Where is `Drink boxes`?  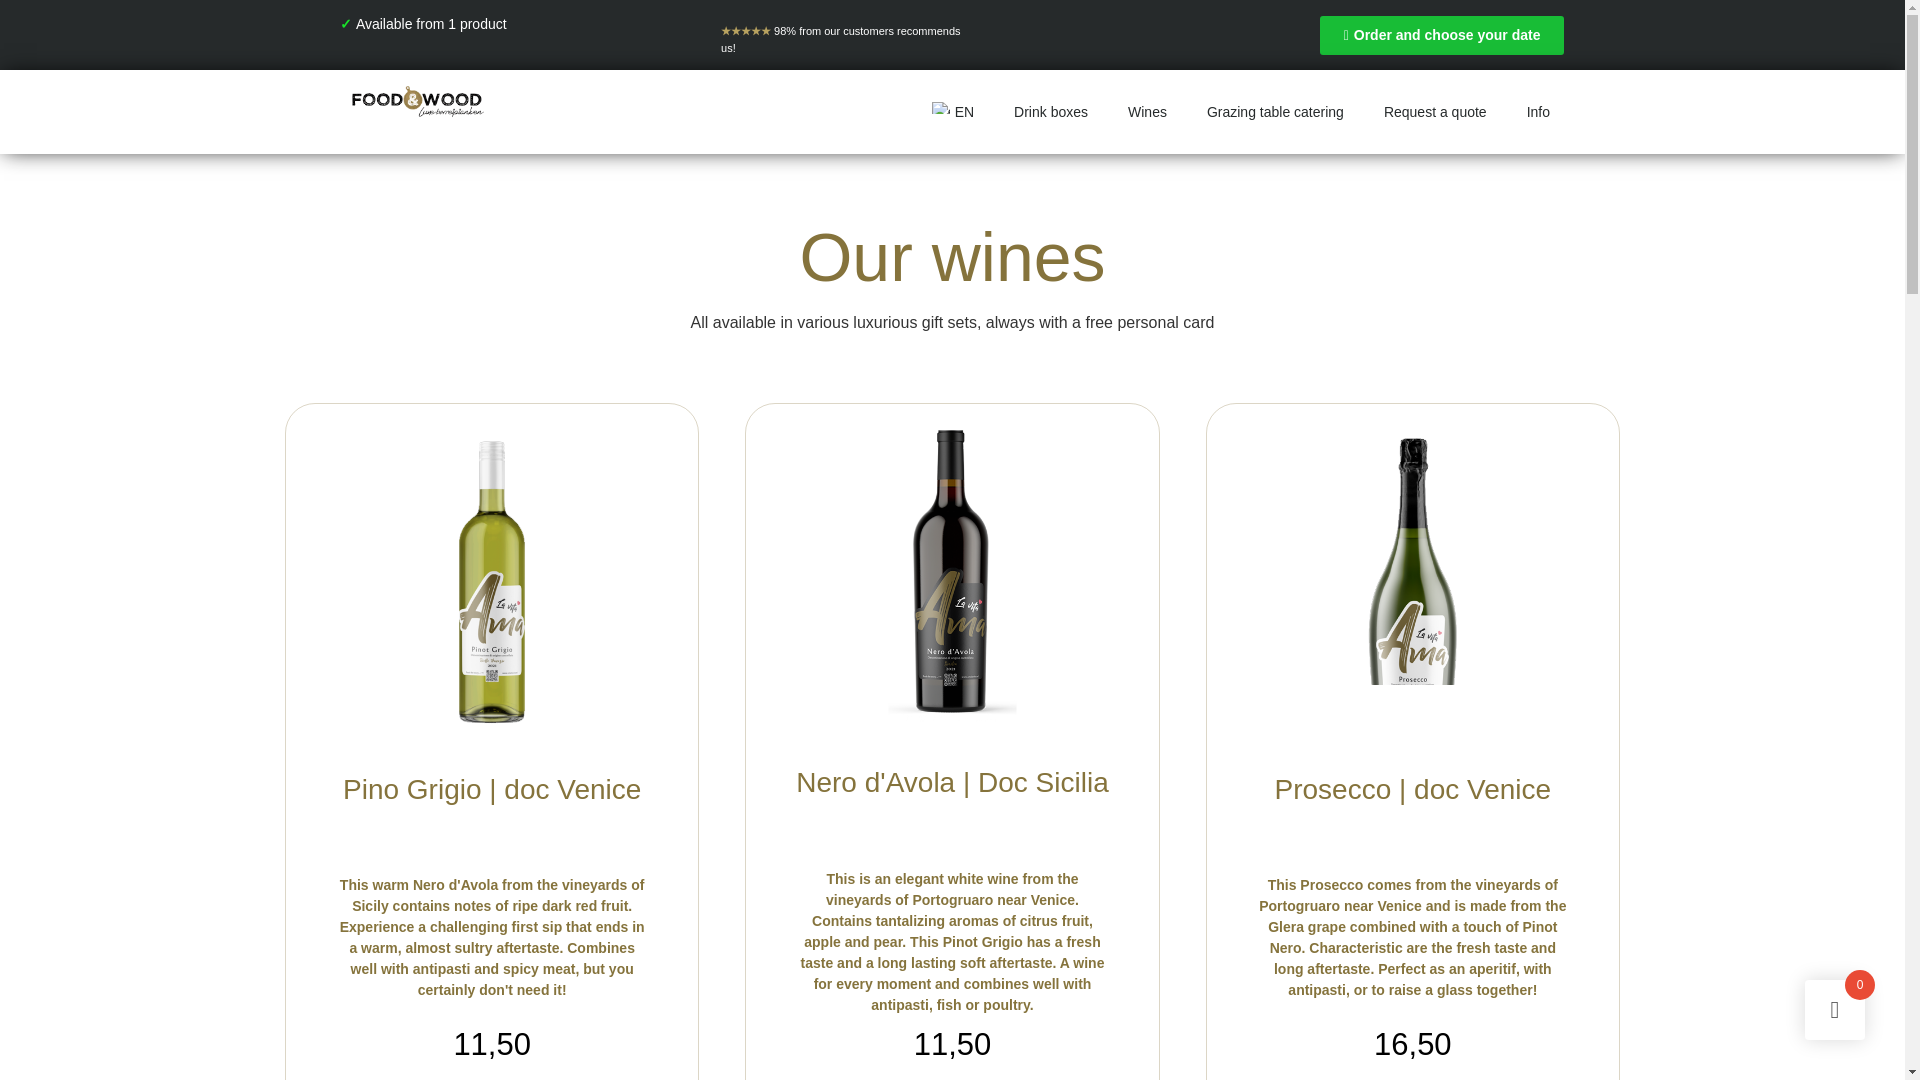
Drink boxes is located at coordinates (1050, 111).